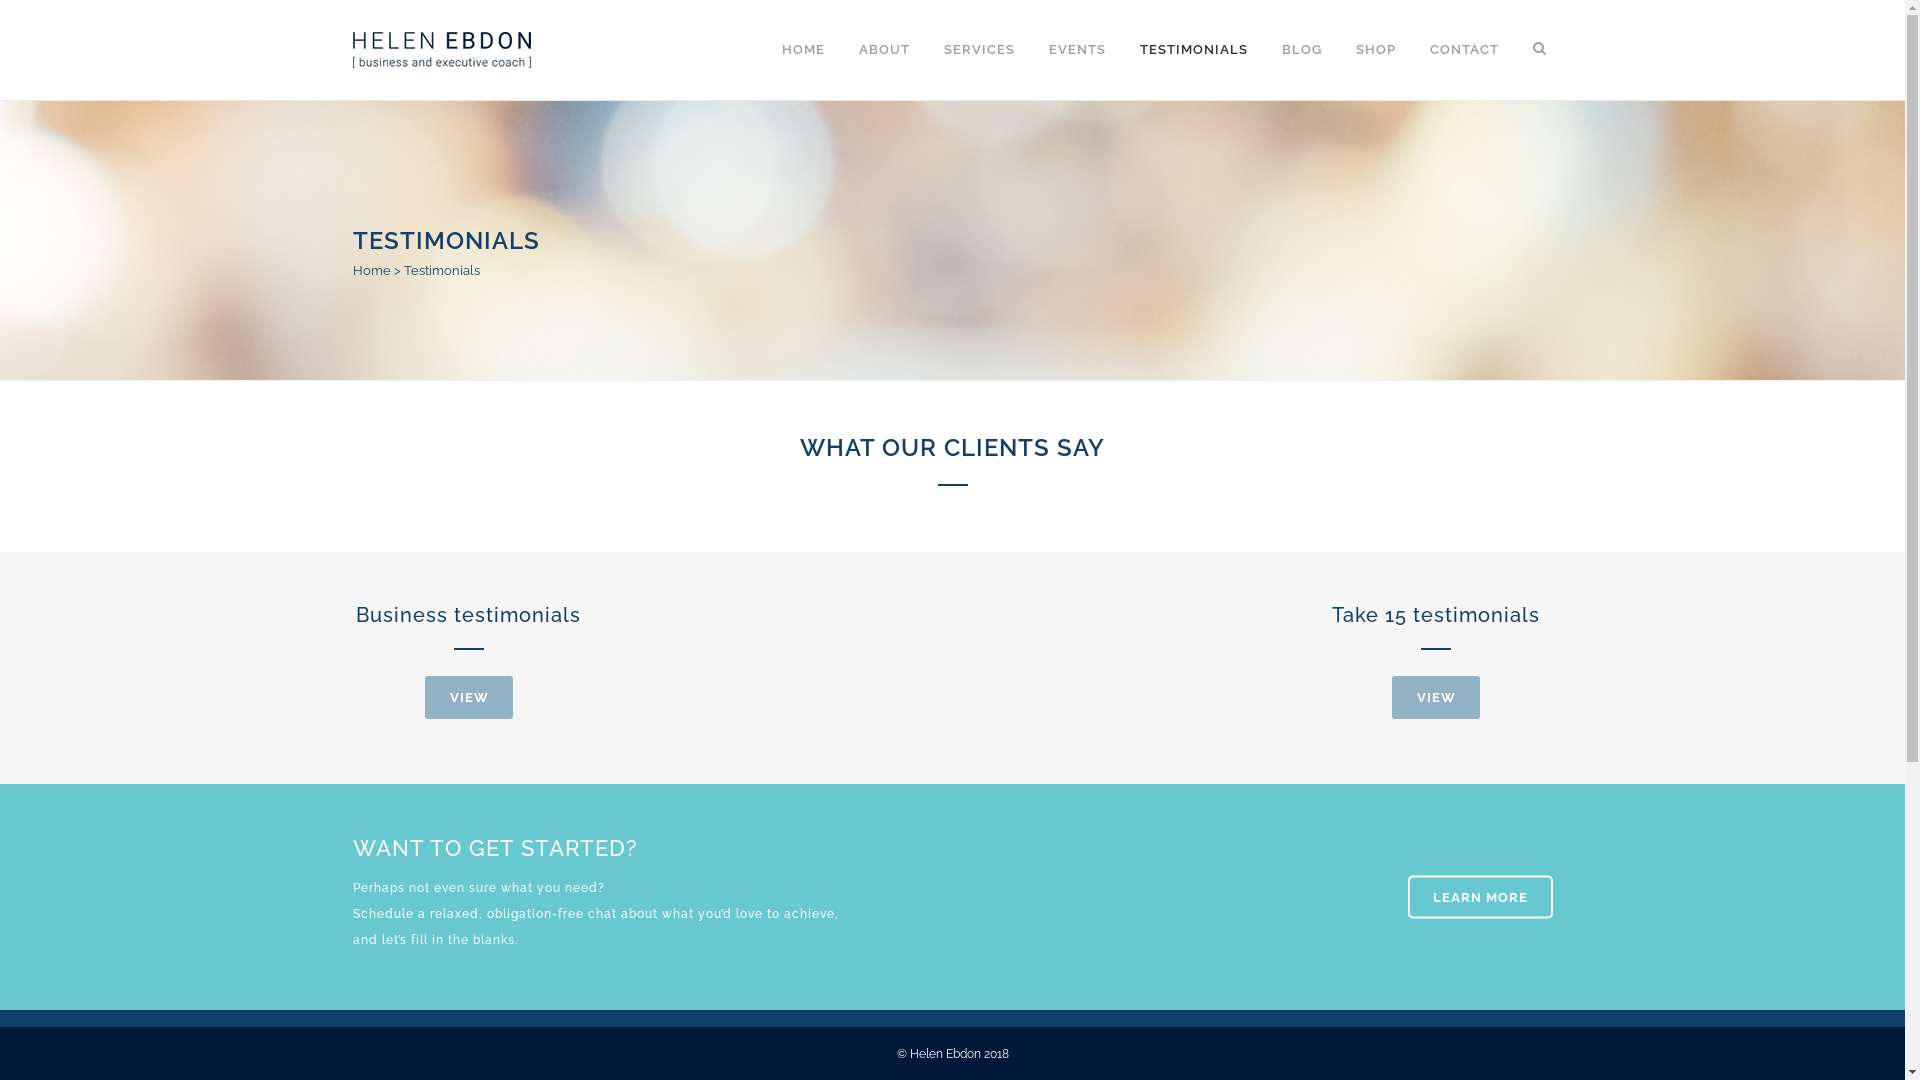 The image size is (1920, 1080). I want to click on Shop, so click(989, 859).